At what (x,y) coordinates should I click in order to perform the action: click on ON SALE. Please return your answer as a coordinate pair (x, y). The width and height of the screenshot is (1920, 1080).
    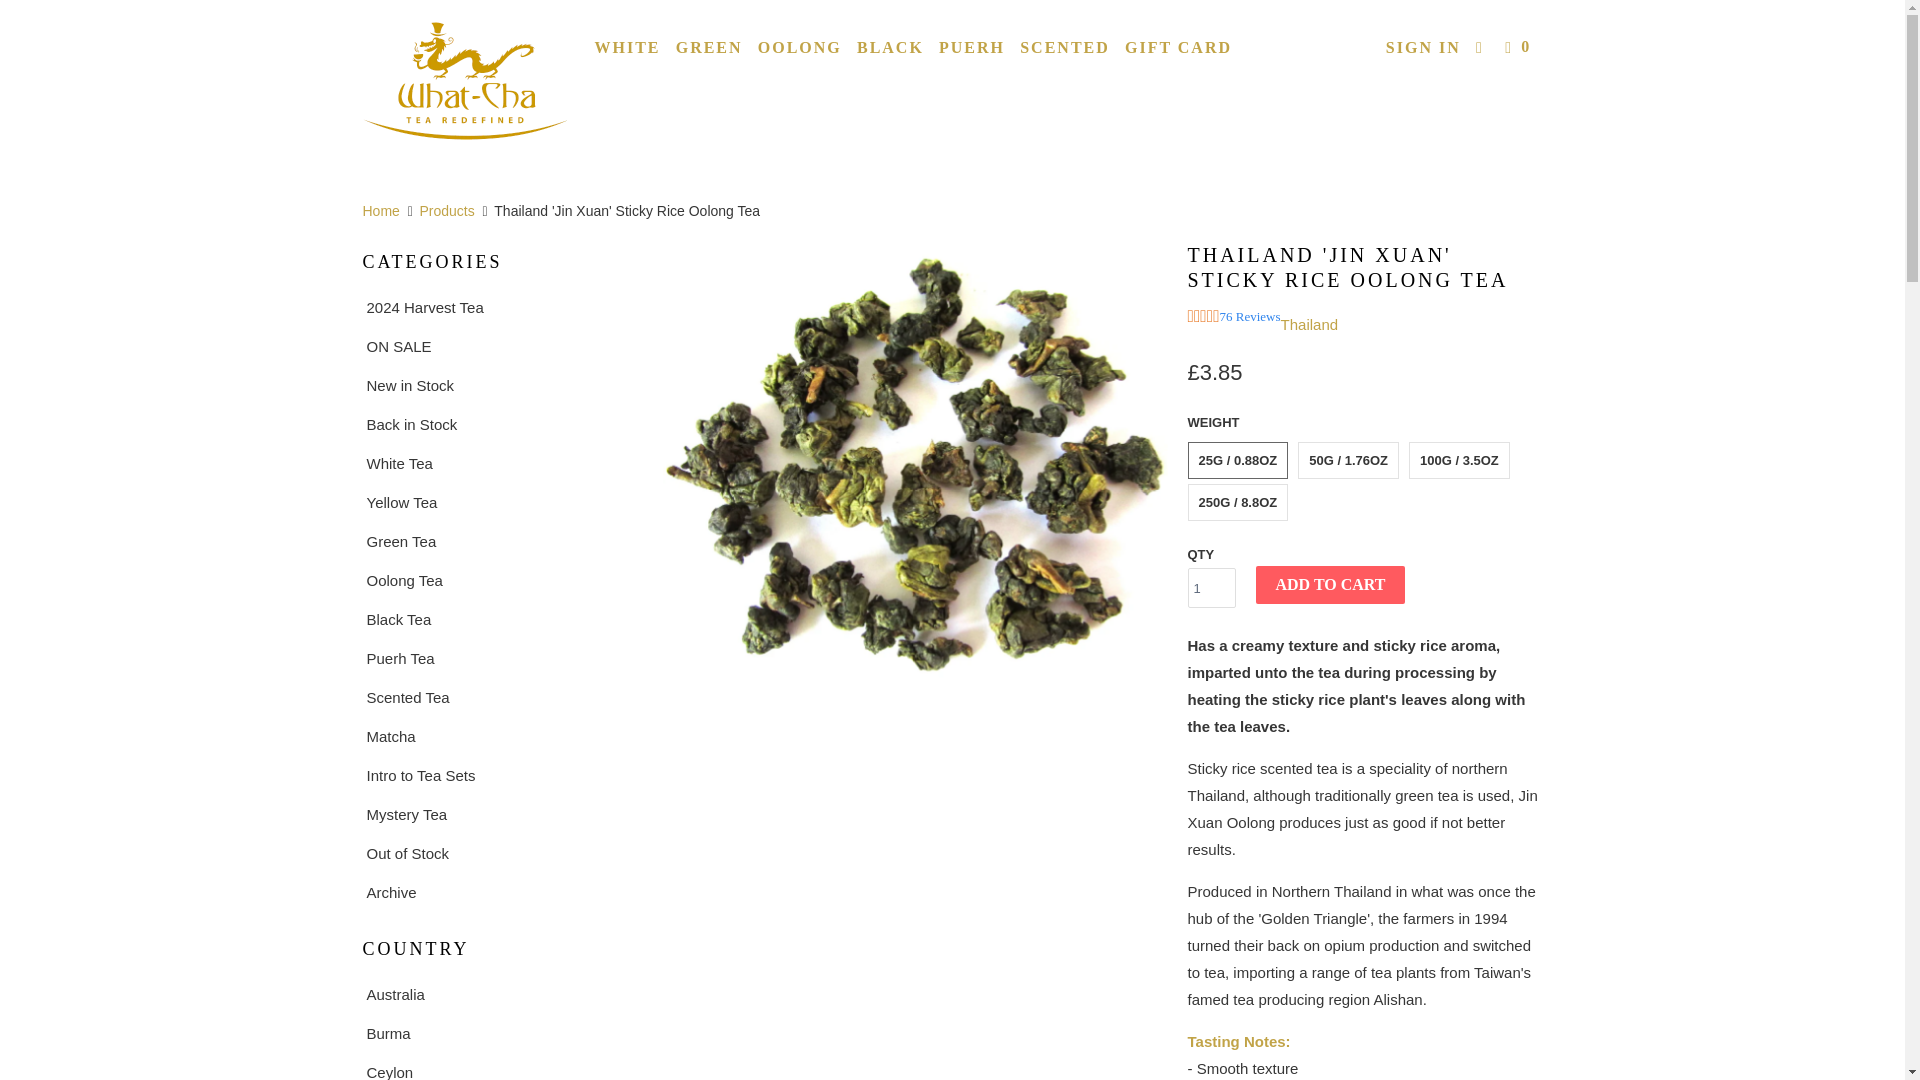
    Looking at the image, I should click on (493, 346).